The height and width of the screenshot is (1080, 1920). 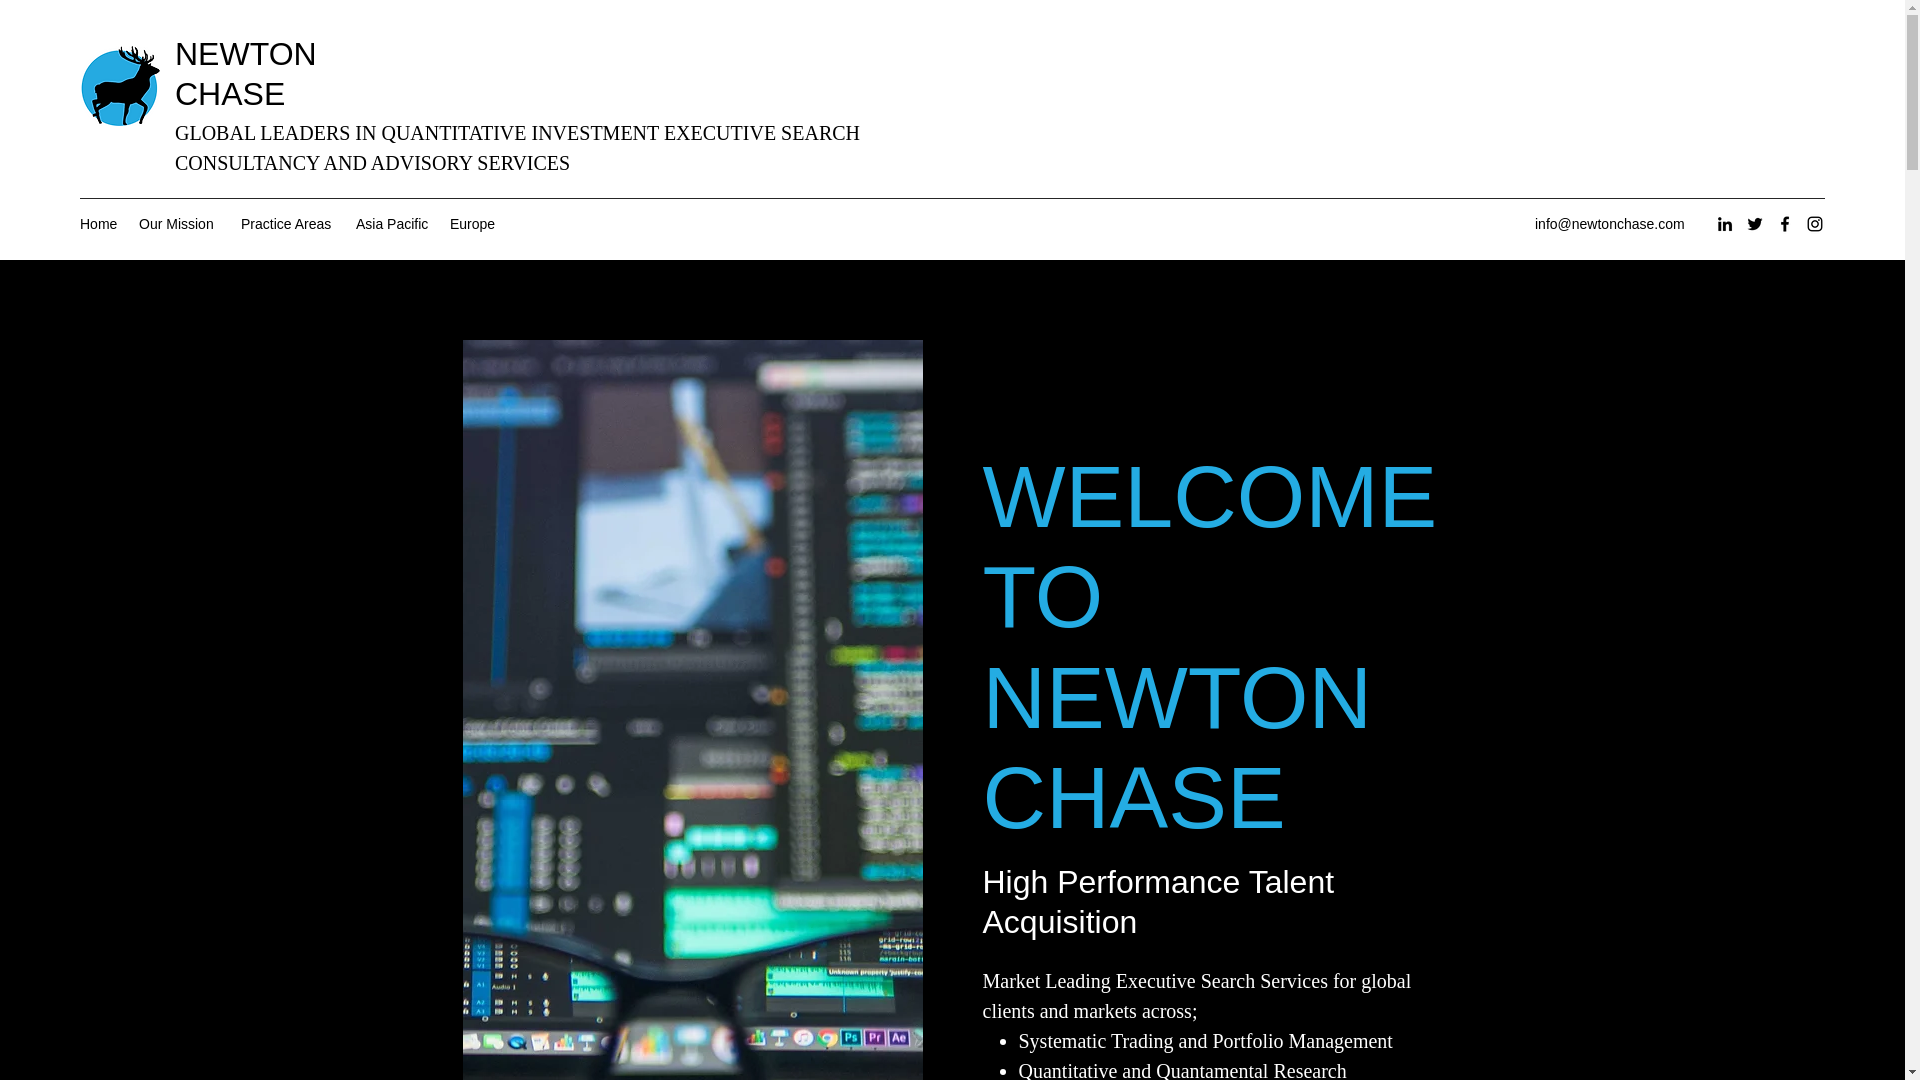 I want to click on Practice Areas, so click(x=288, y=224).